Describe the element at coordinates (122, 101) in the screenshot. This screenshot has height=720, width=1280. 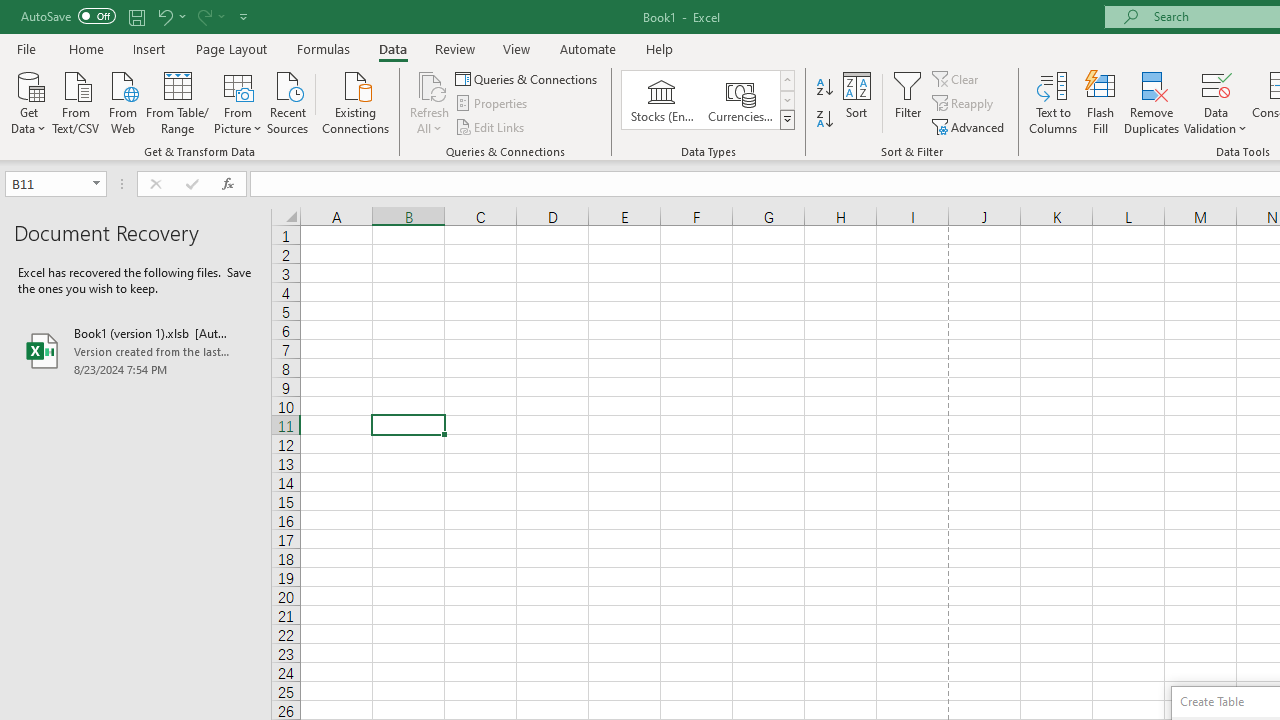
I see `From Web` at that location.